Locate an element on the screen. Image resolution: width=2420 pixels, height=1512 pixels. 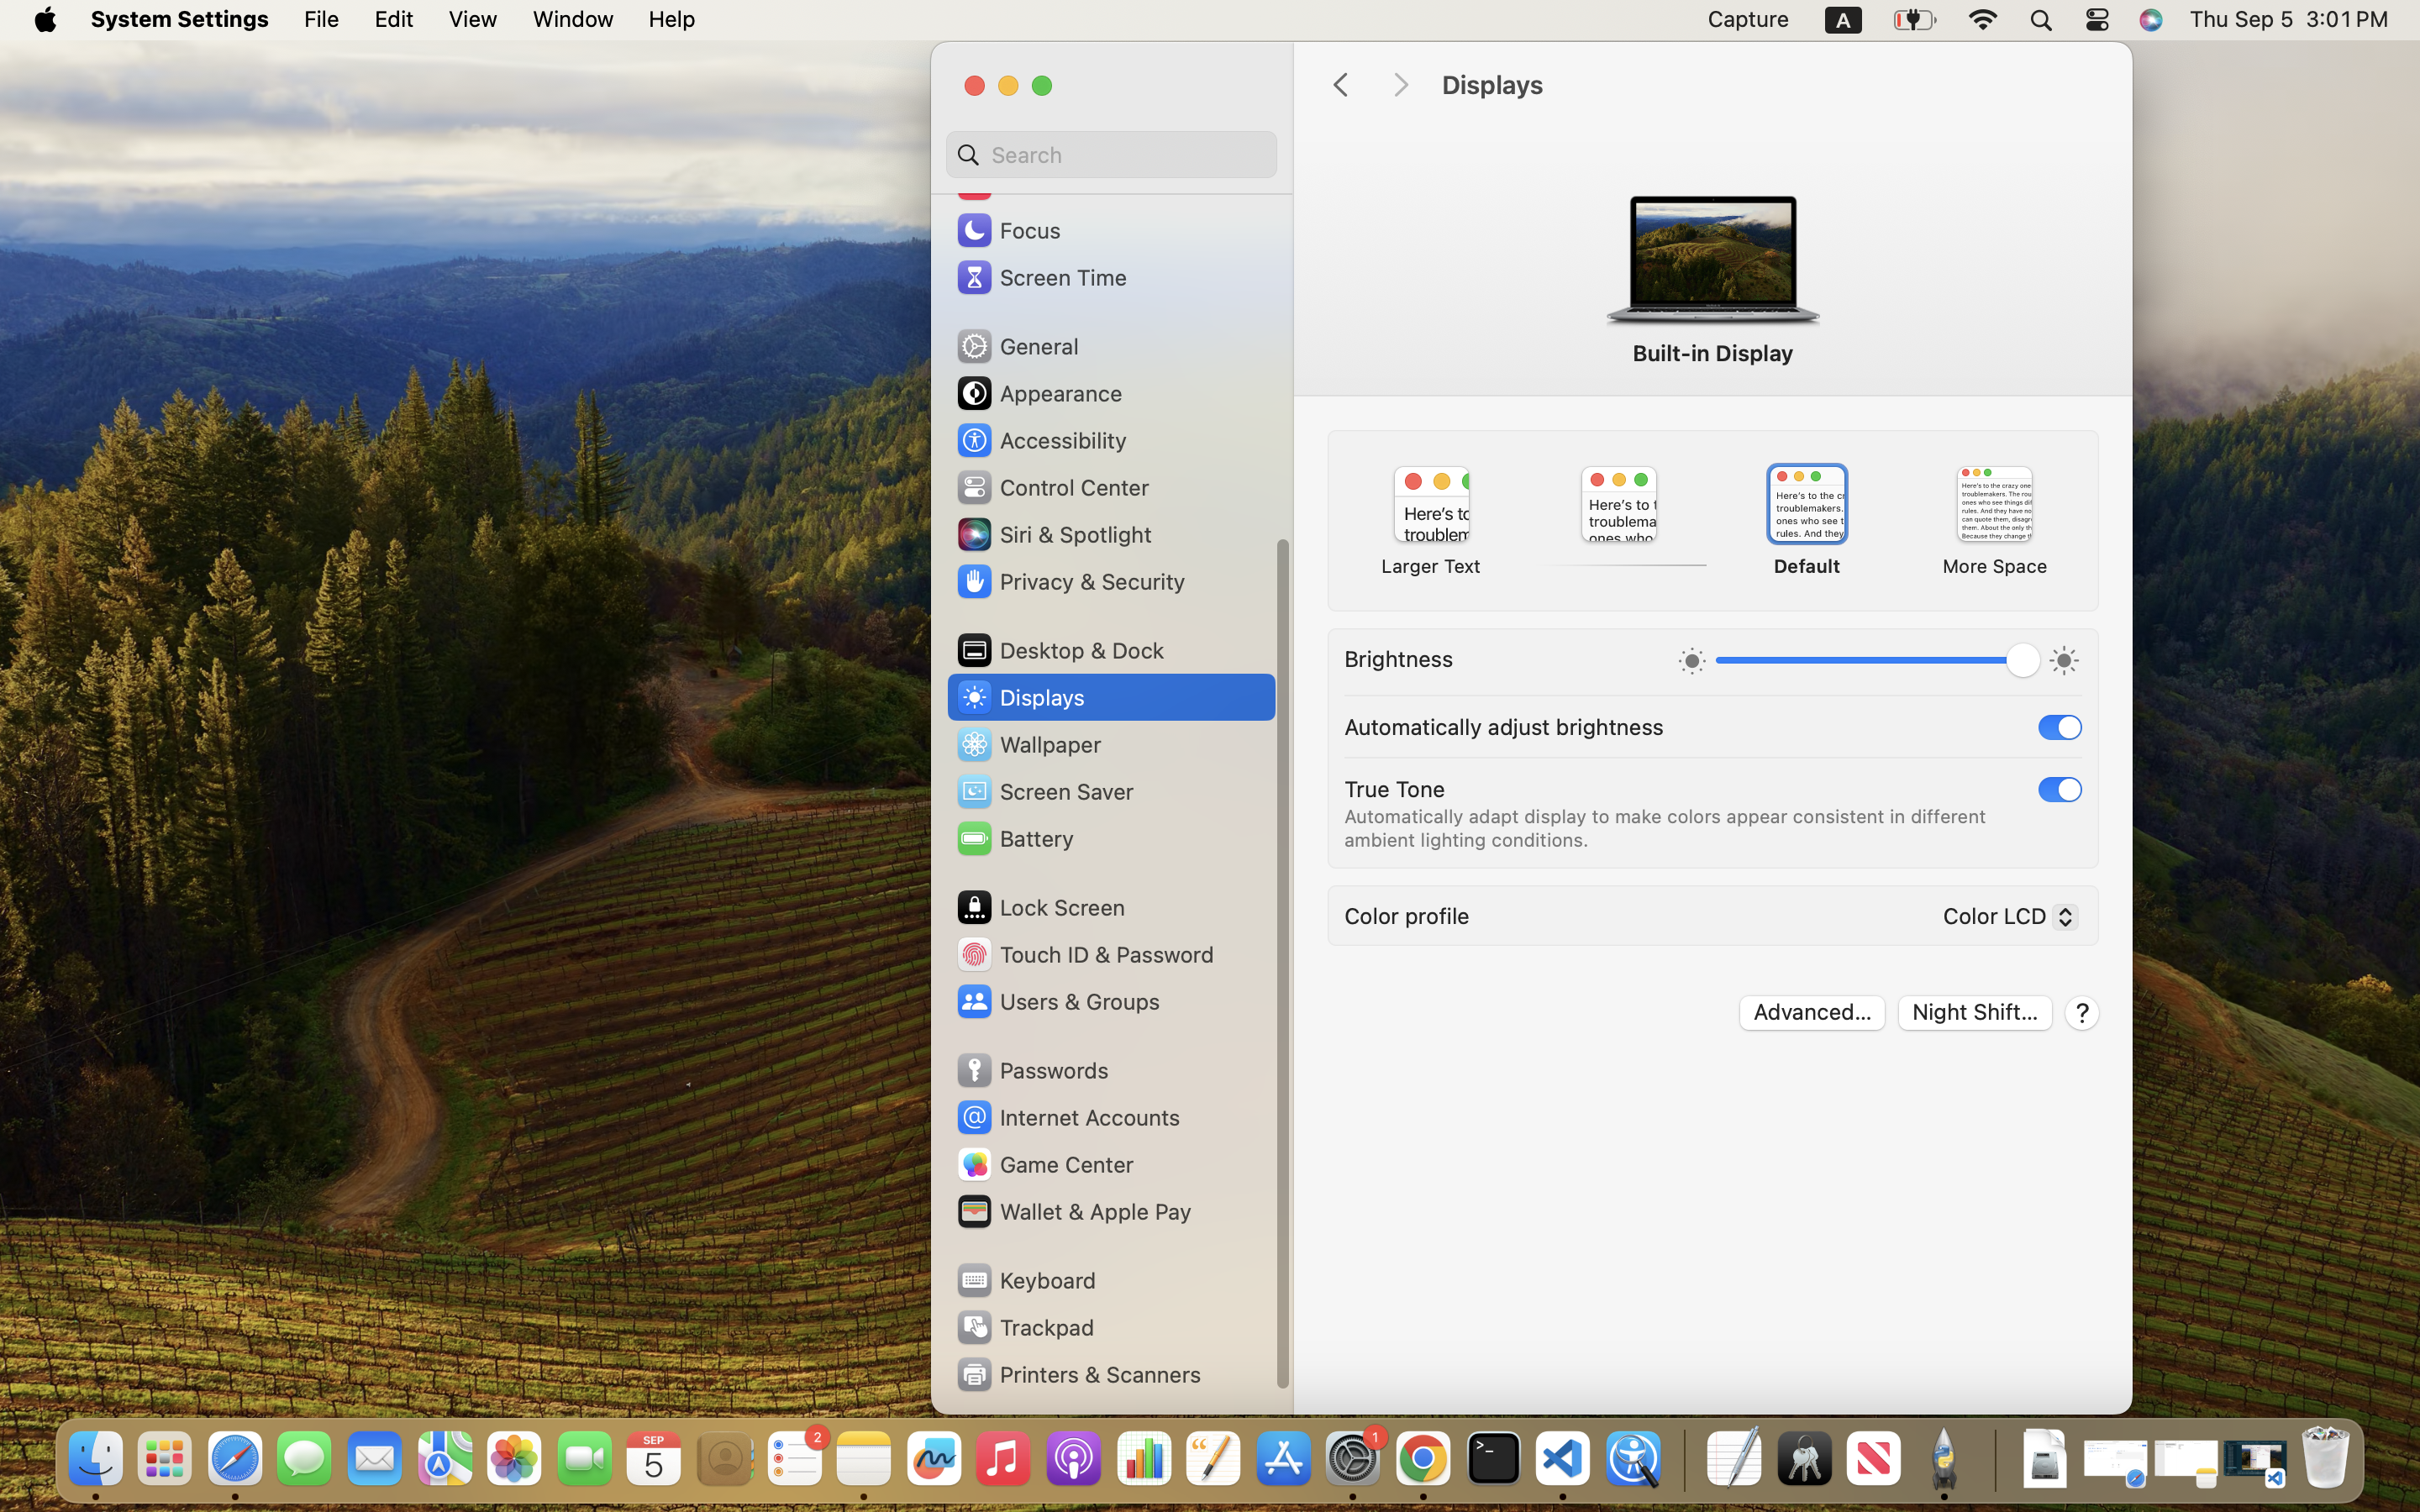
Focus is located at coordinates (1007, 230).